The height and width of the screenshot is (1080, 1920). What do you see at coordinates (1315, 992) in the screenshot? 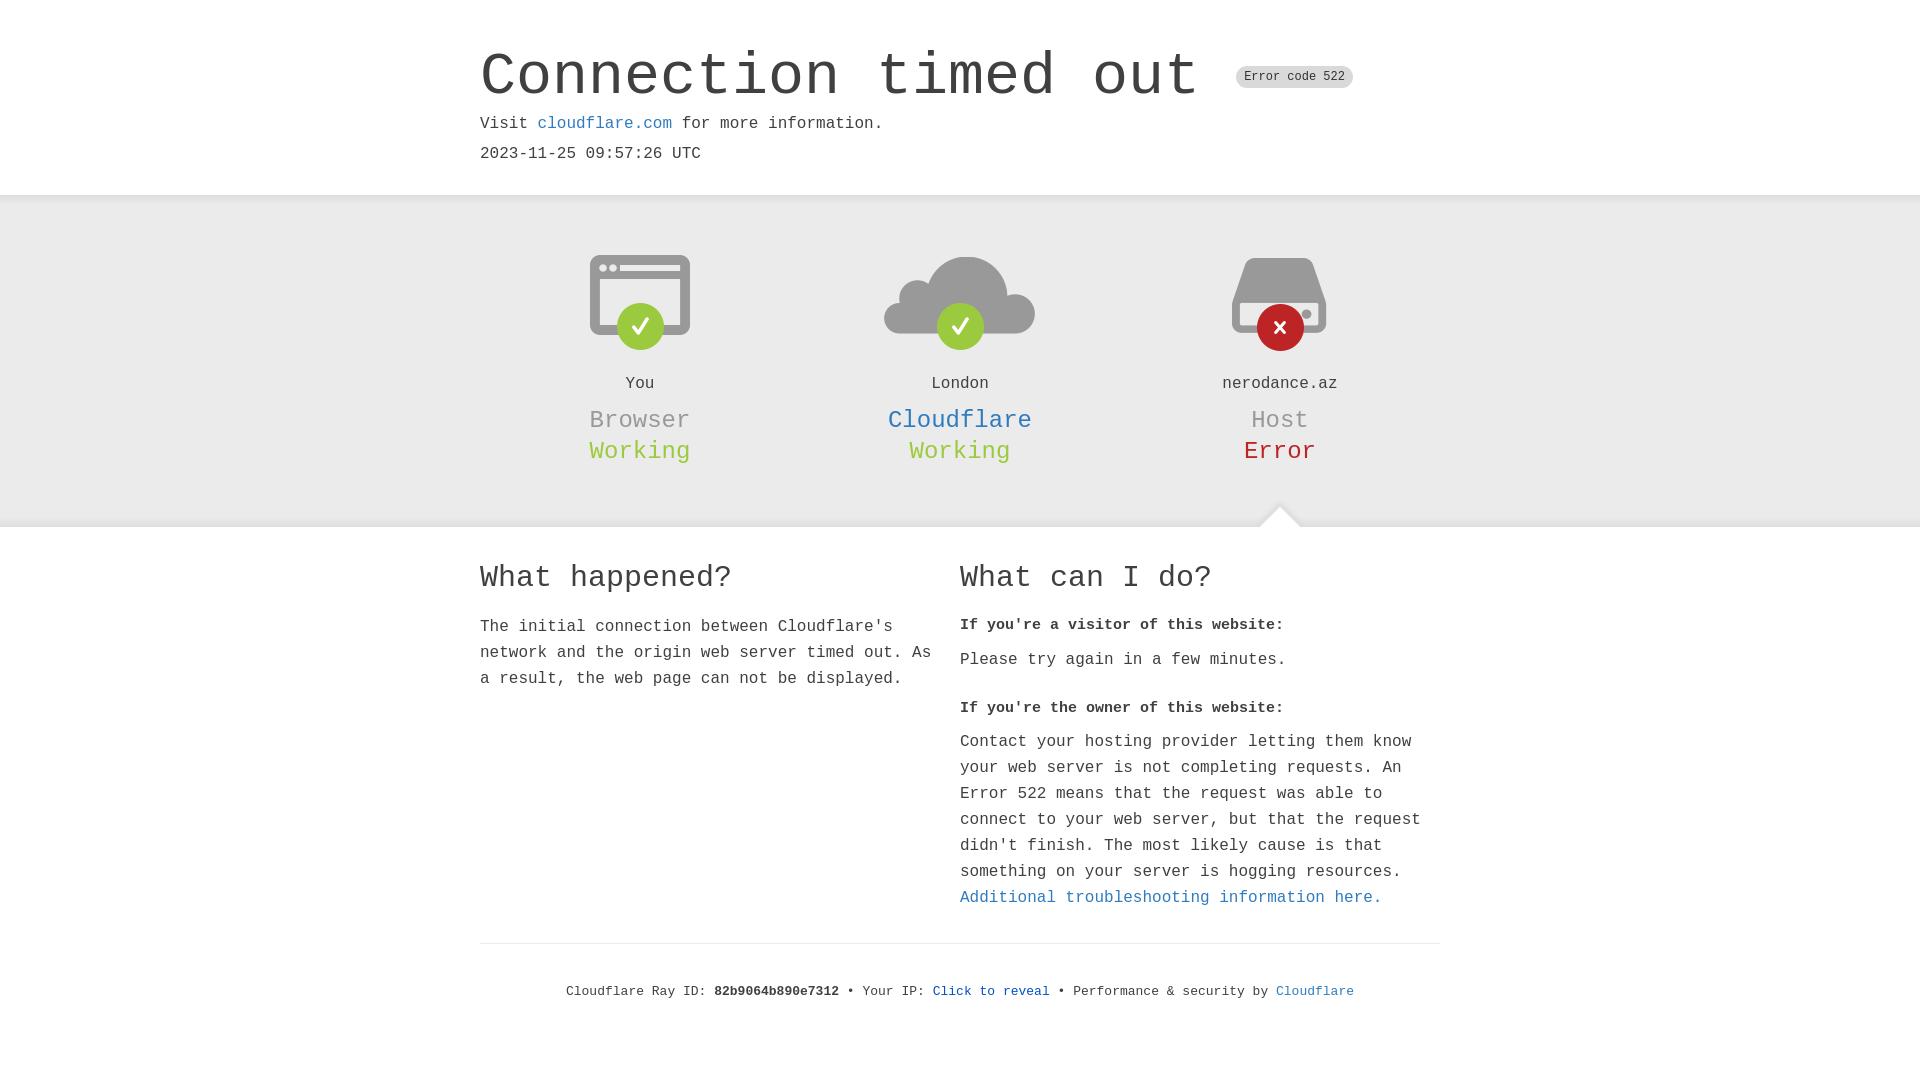
I see `Cloudflare` at bounding box center [1315, 992].